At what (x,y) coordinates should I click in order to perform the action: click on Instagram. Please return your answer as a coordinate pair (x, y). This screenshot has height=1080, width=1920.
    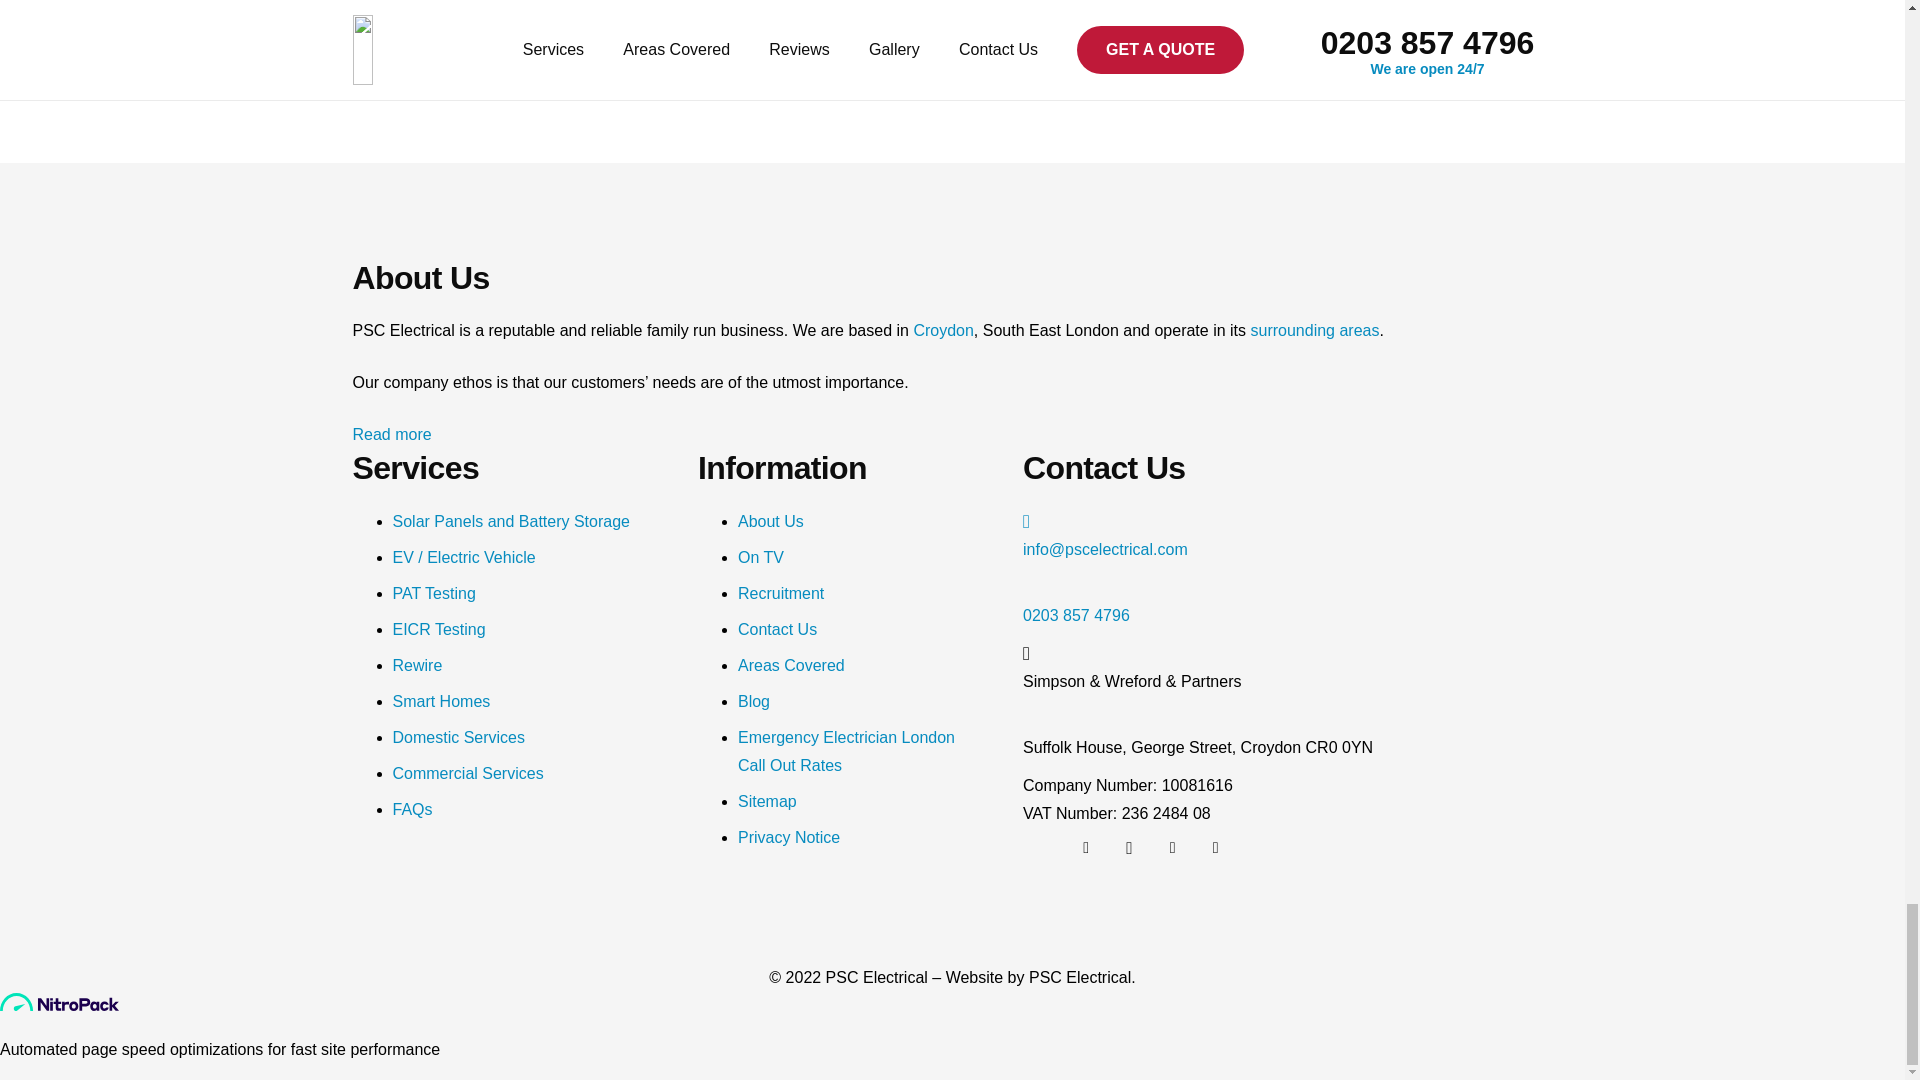
    Looking at the image, I should click on (1128, 848).